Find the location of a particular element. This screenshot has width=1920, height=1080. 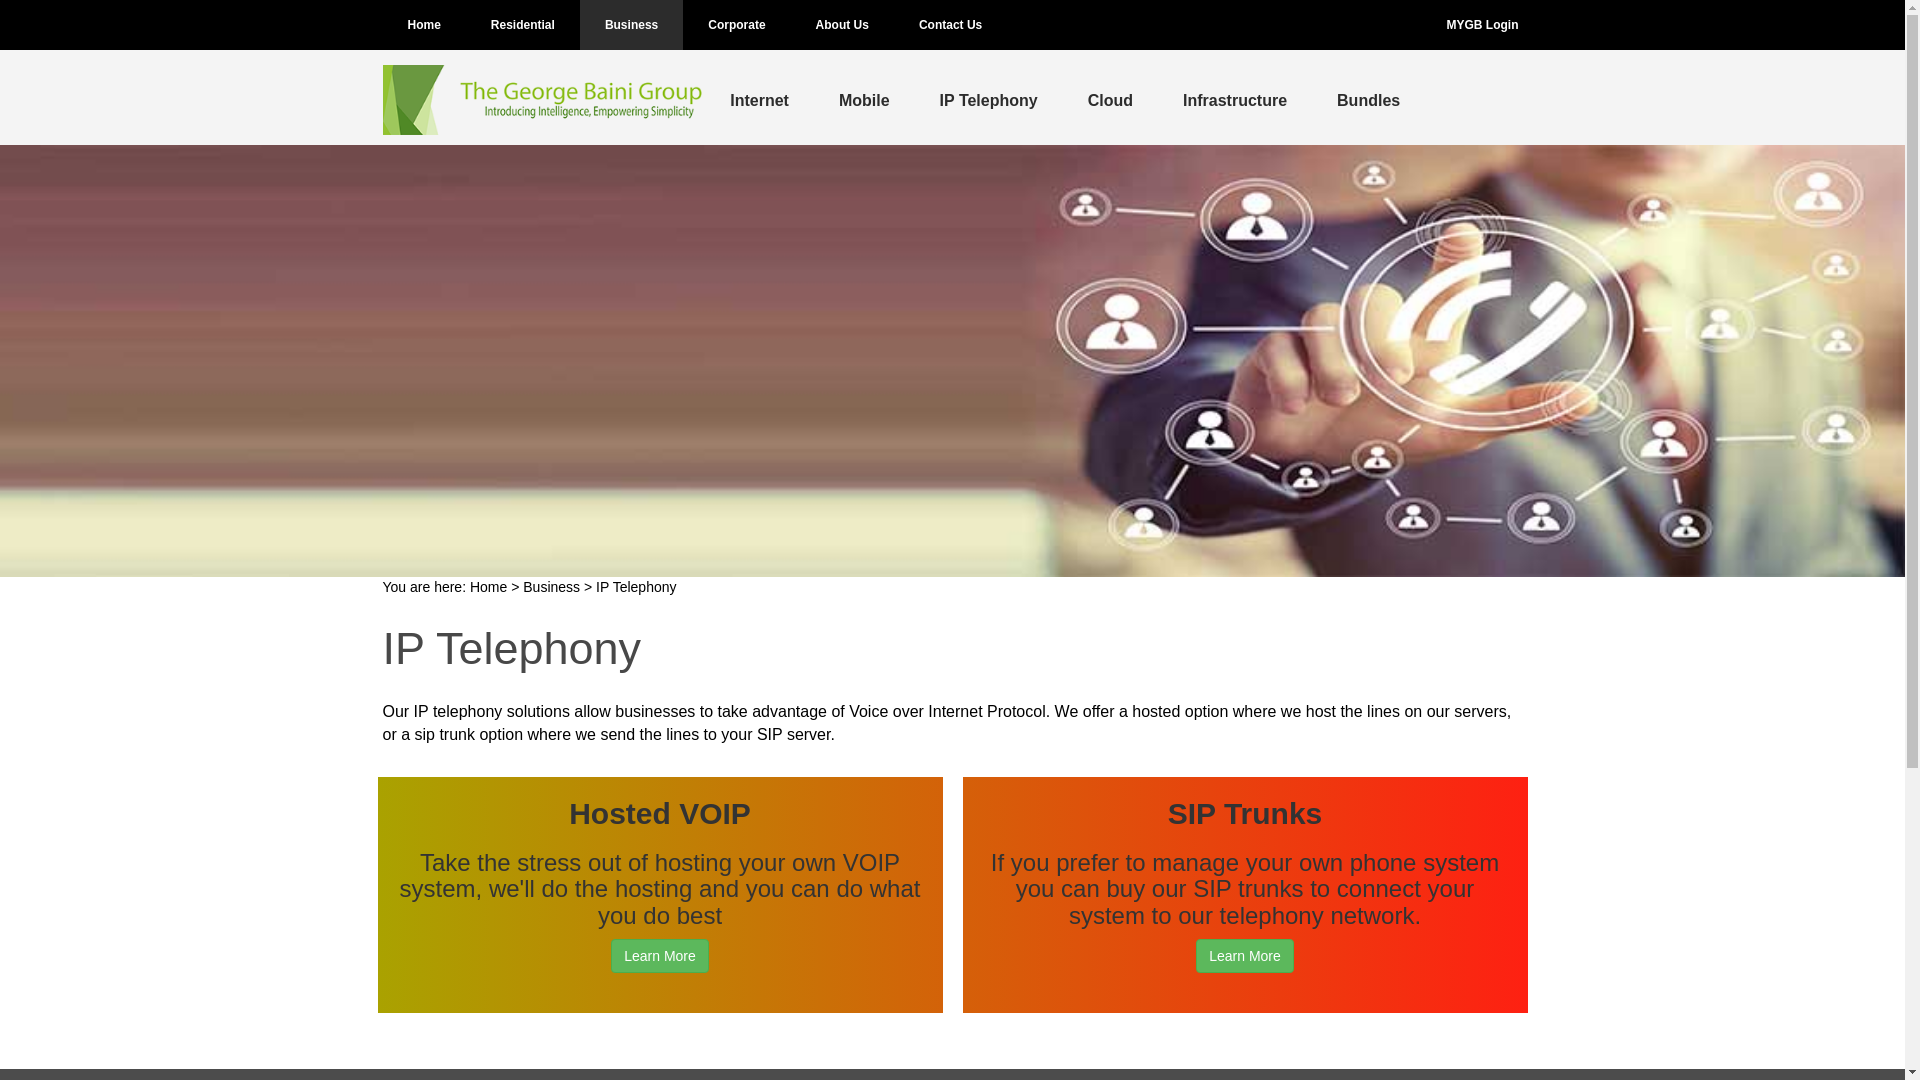

Home is located at coordinates (488, 587).